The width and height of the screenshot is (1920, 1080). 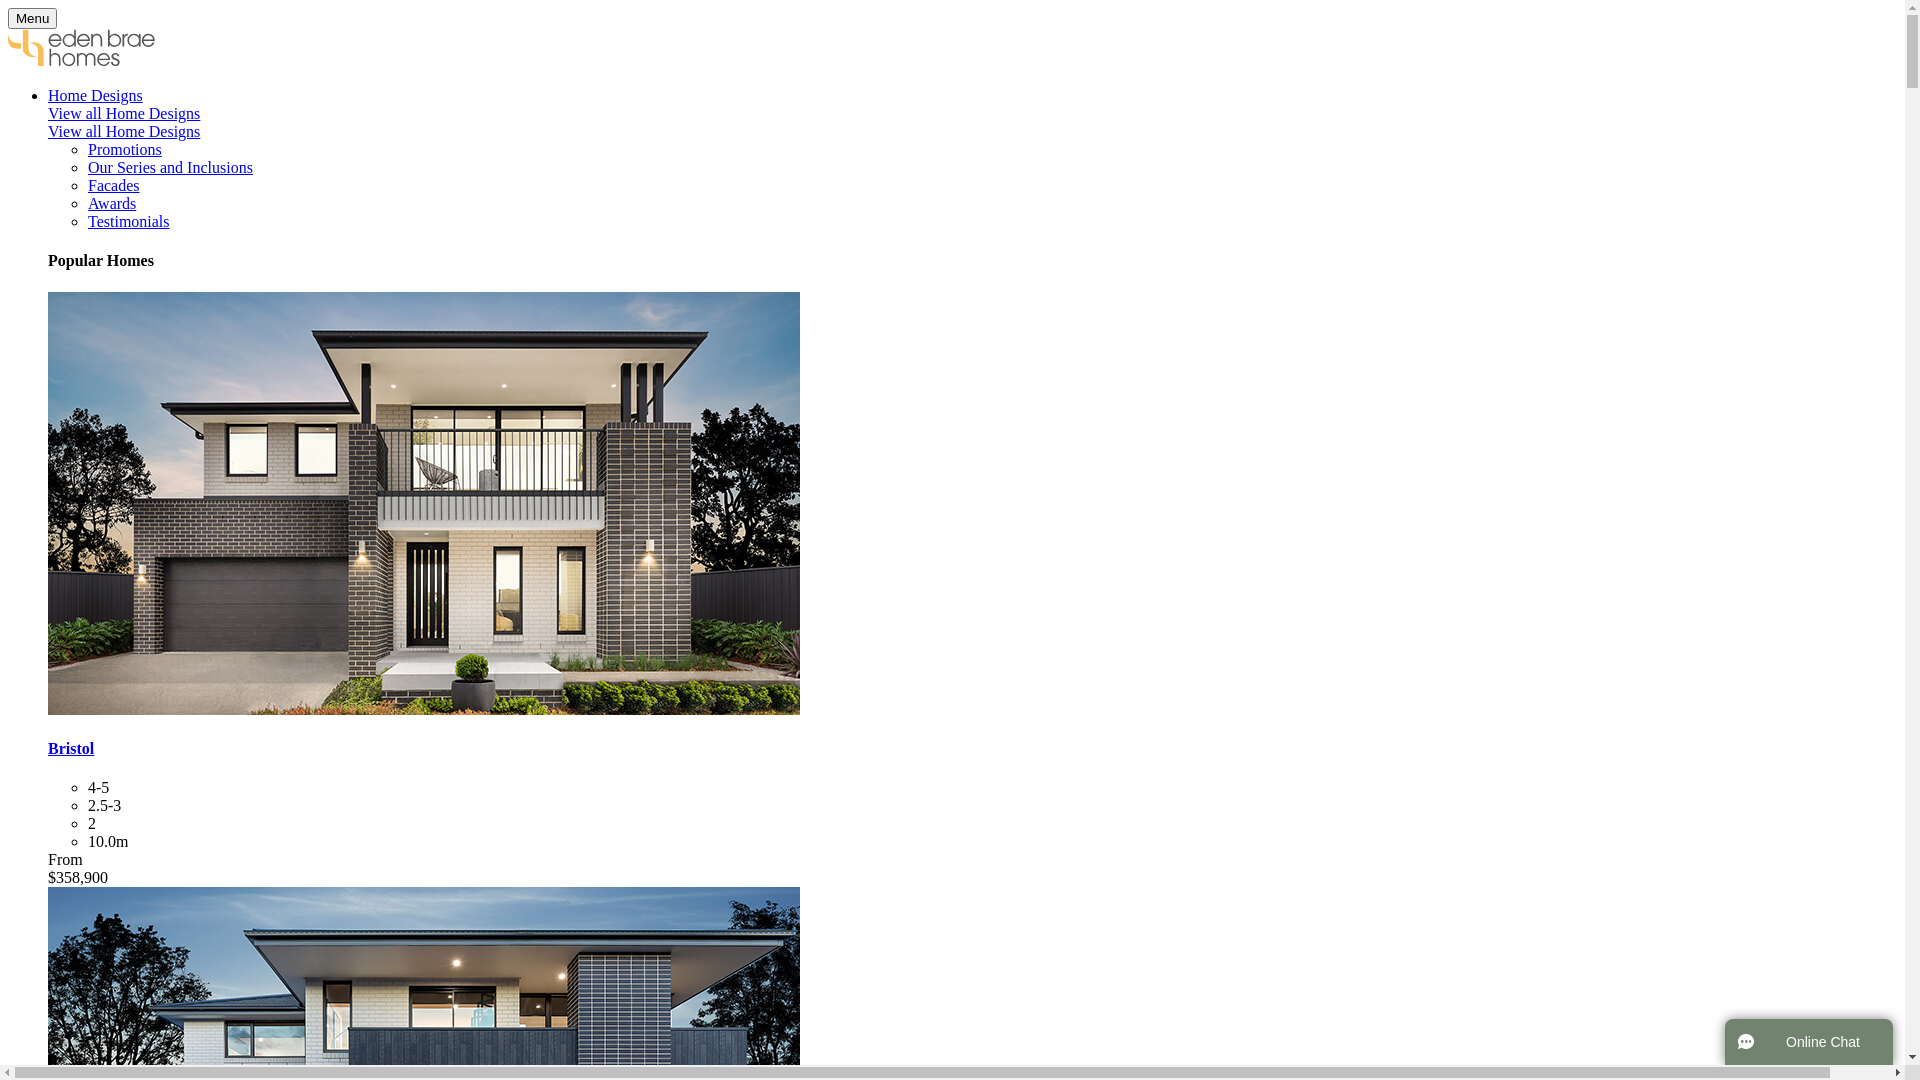 I want to click on Bristol, so click(x=71, y=748).